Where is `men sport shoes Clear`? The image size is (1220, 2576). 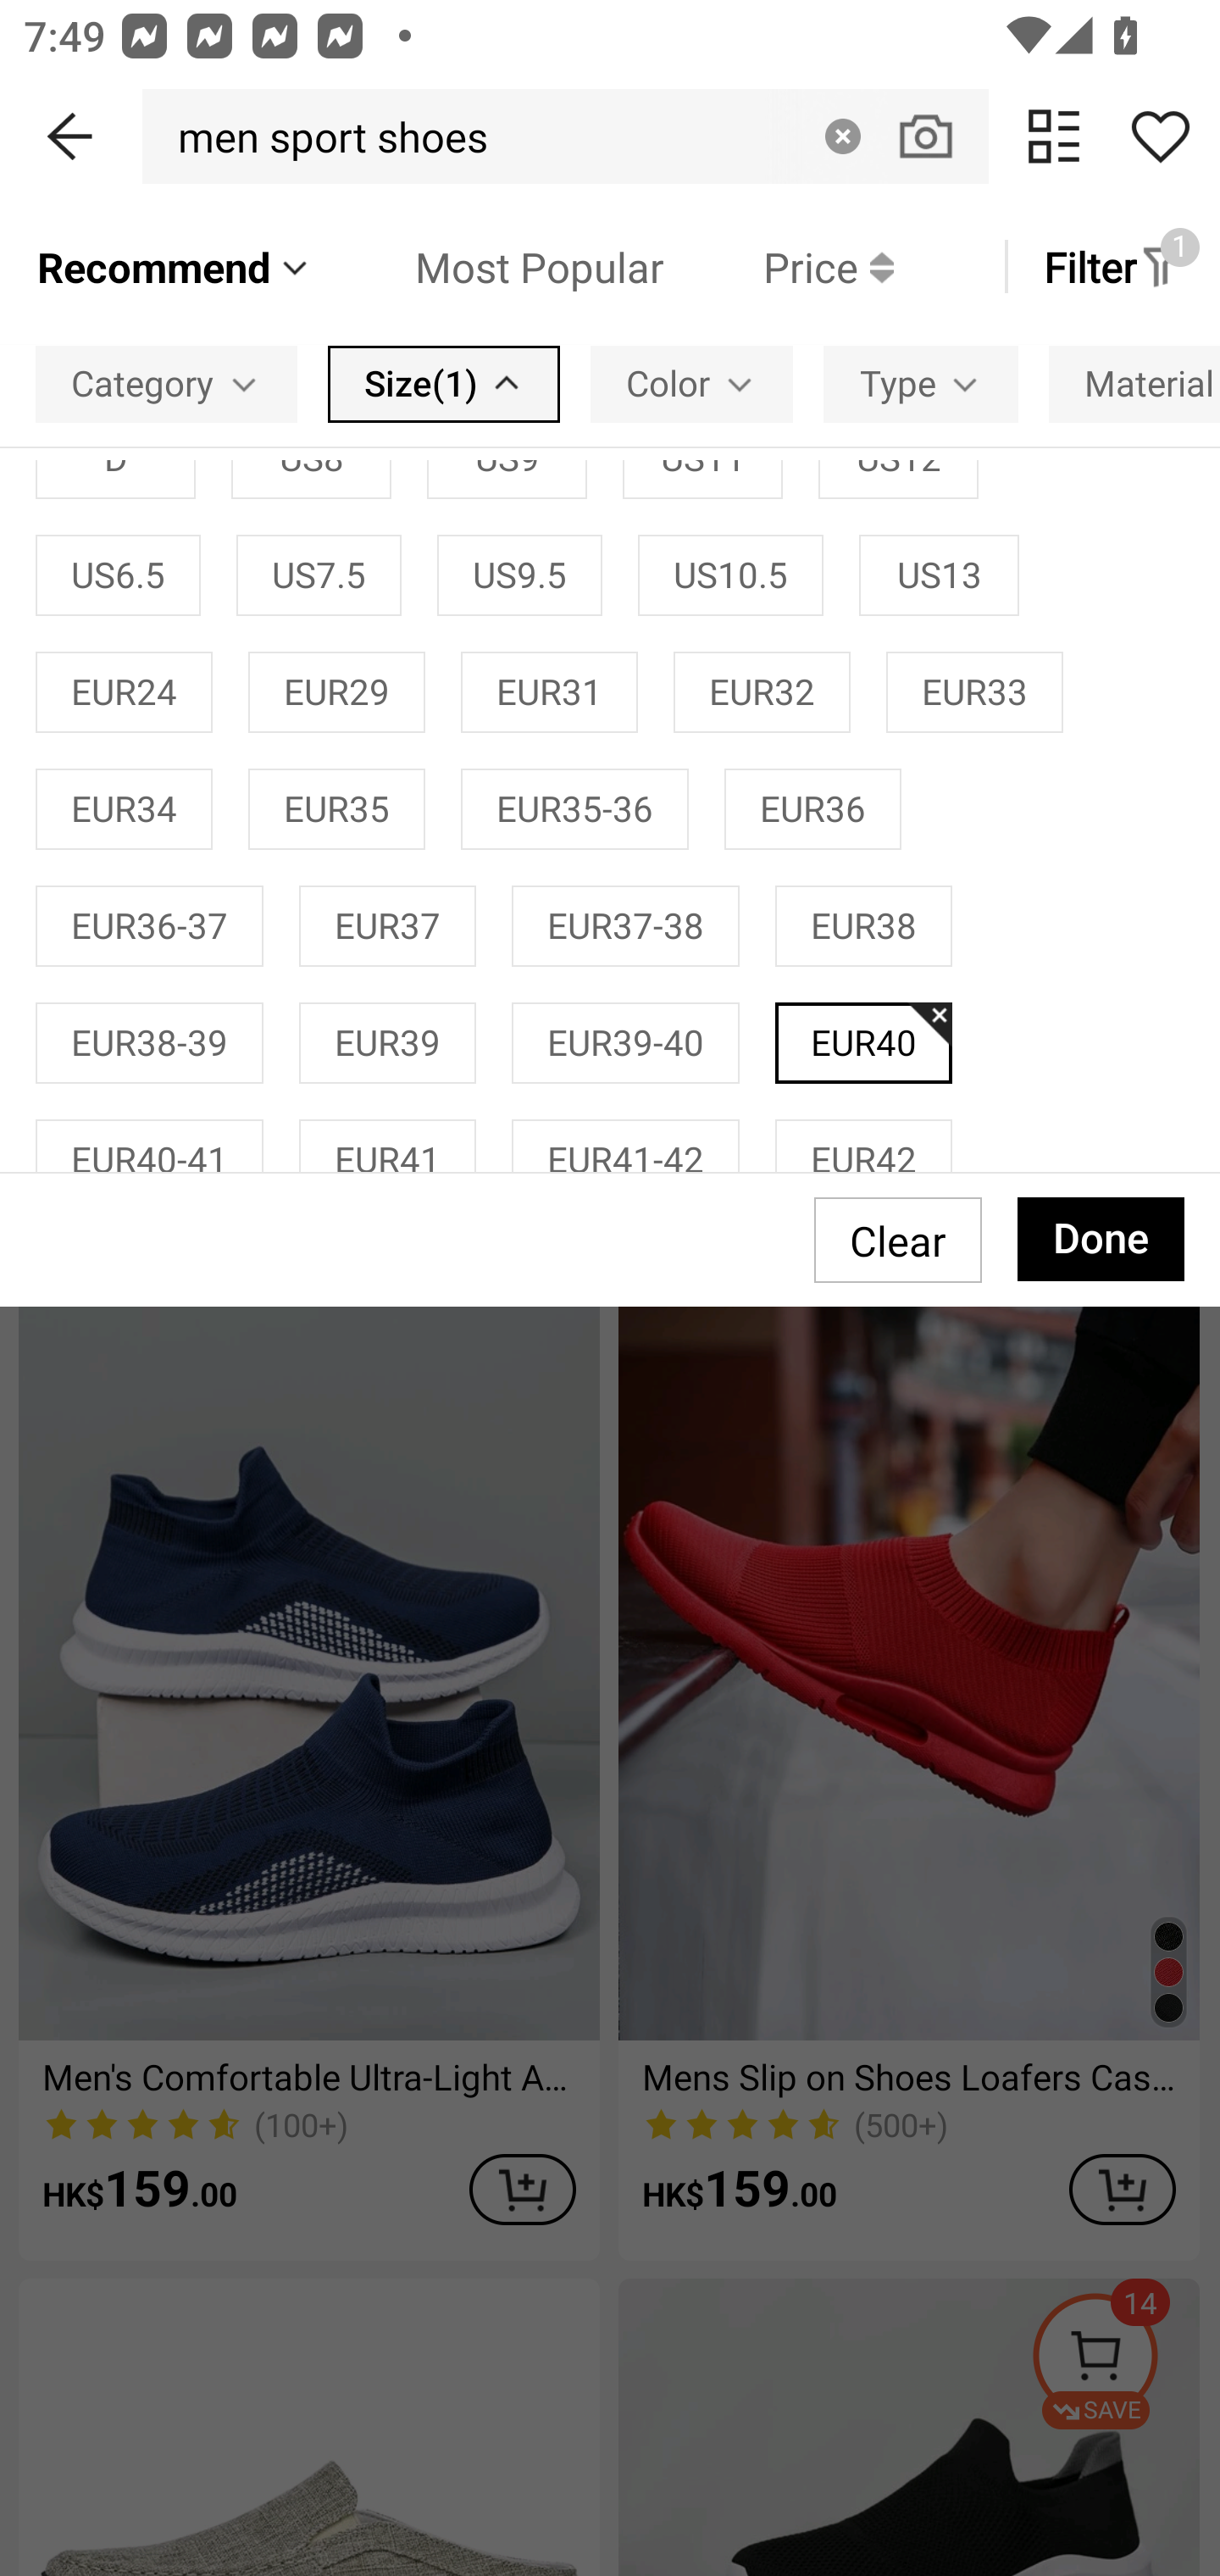 men sport shoes Clear is located at coordinates (565, 136).